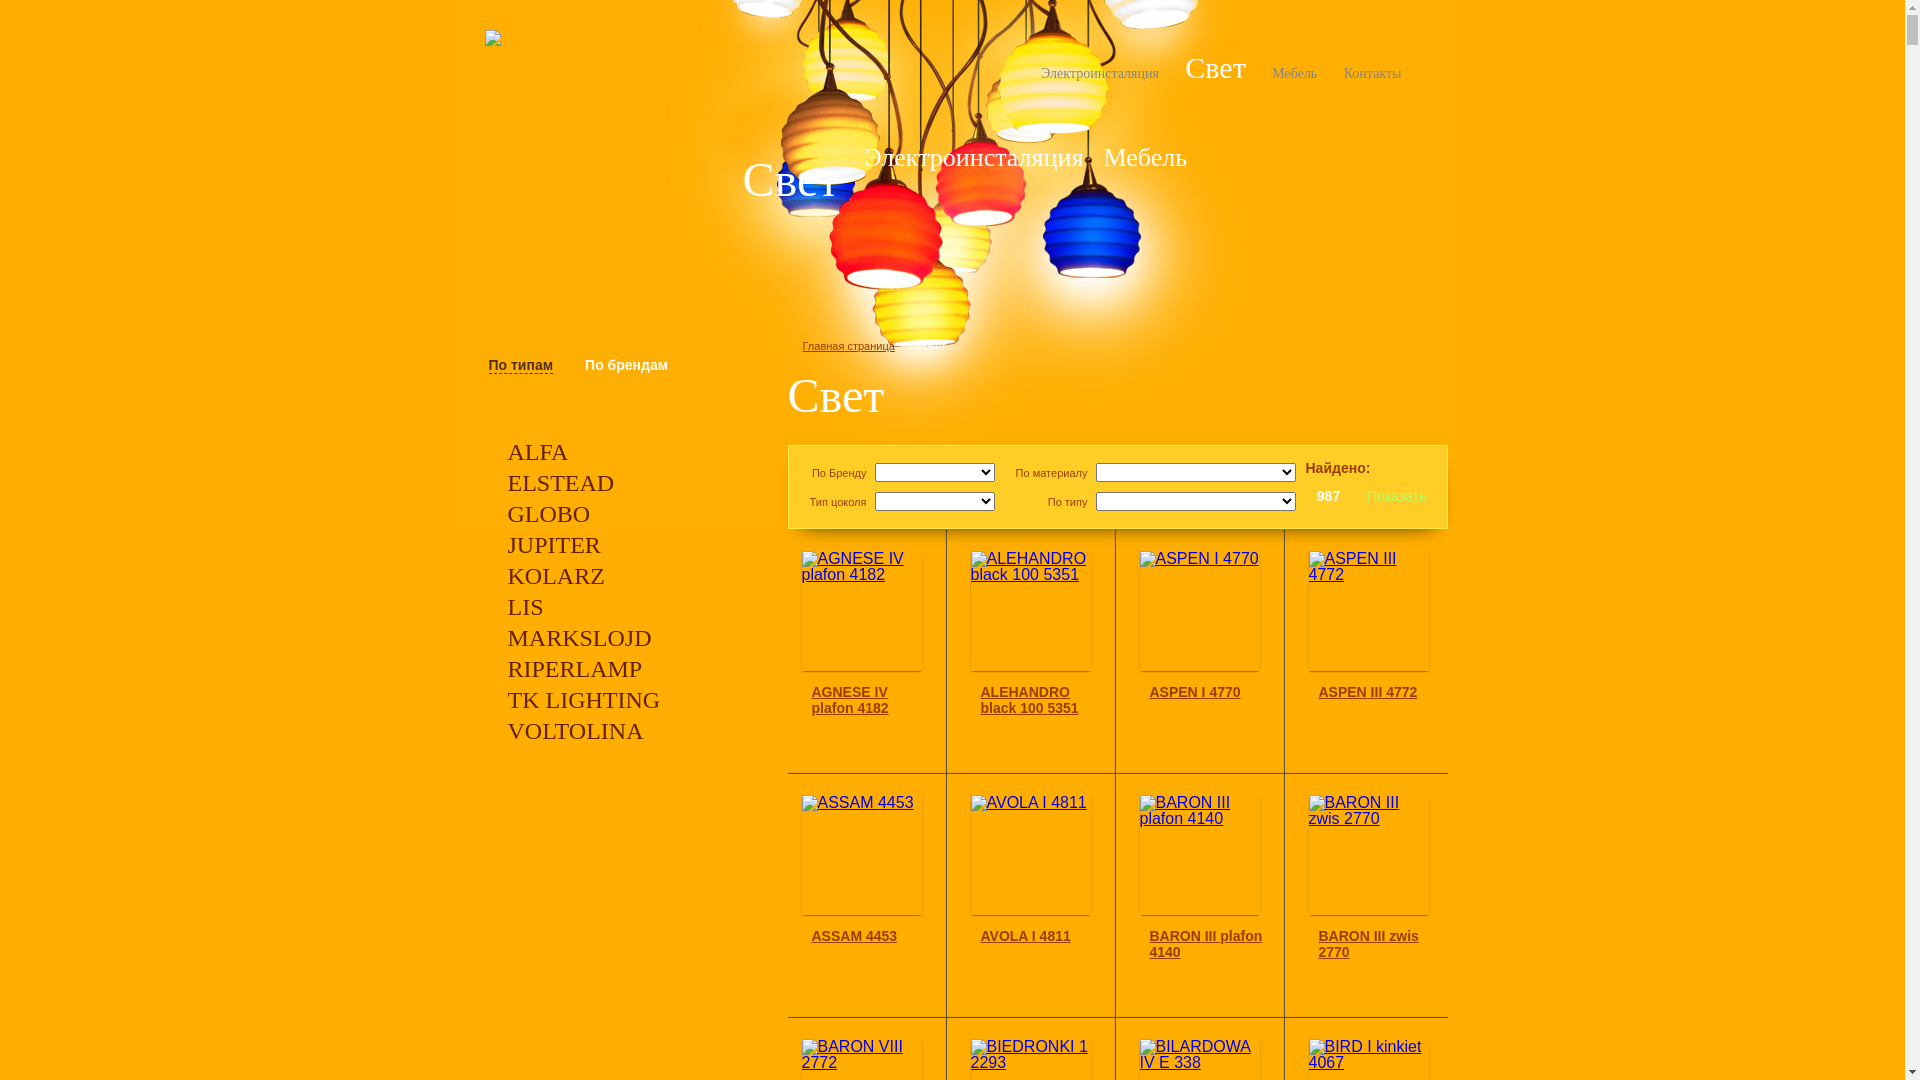 This screenshot has width=1920, height=1080. Describe the element at coordinates (576, 731) in the screenshot. I see `VOLTOLINA` at that location.